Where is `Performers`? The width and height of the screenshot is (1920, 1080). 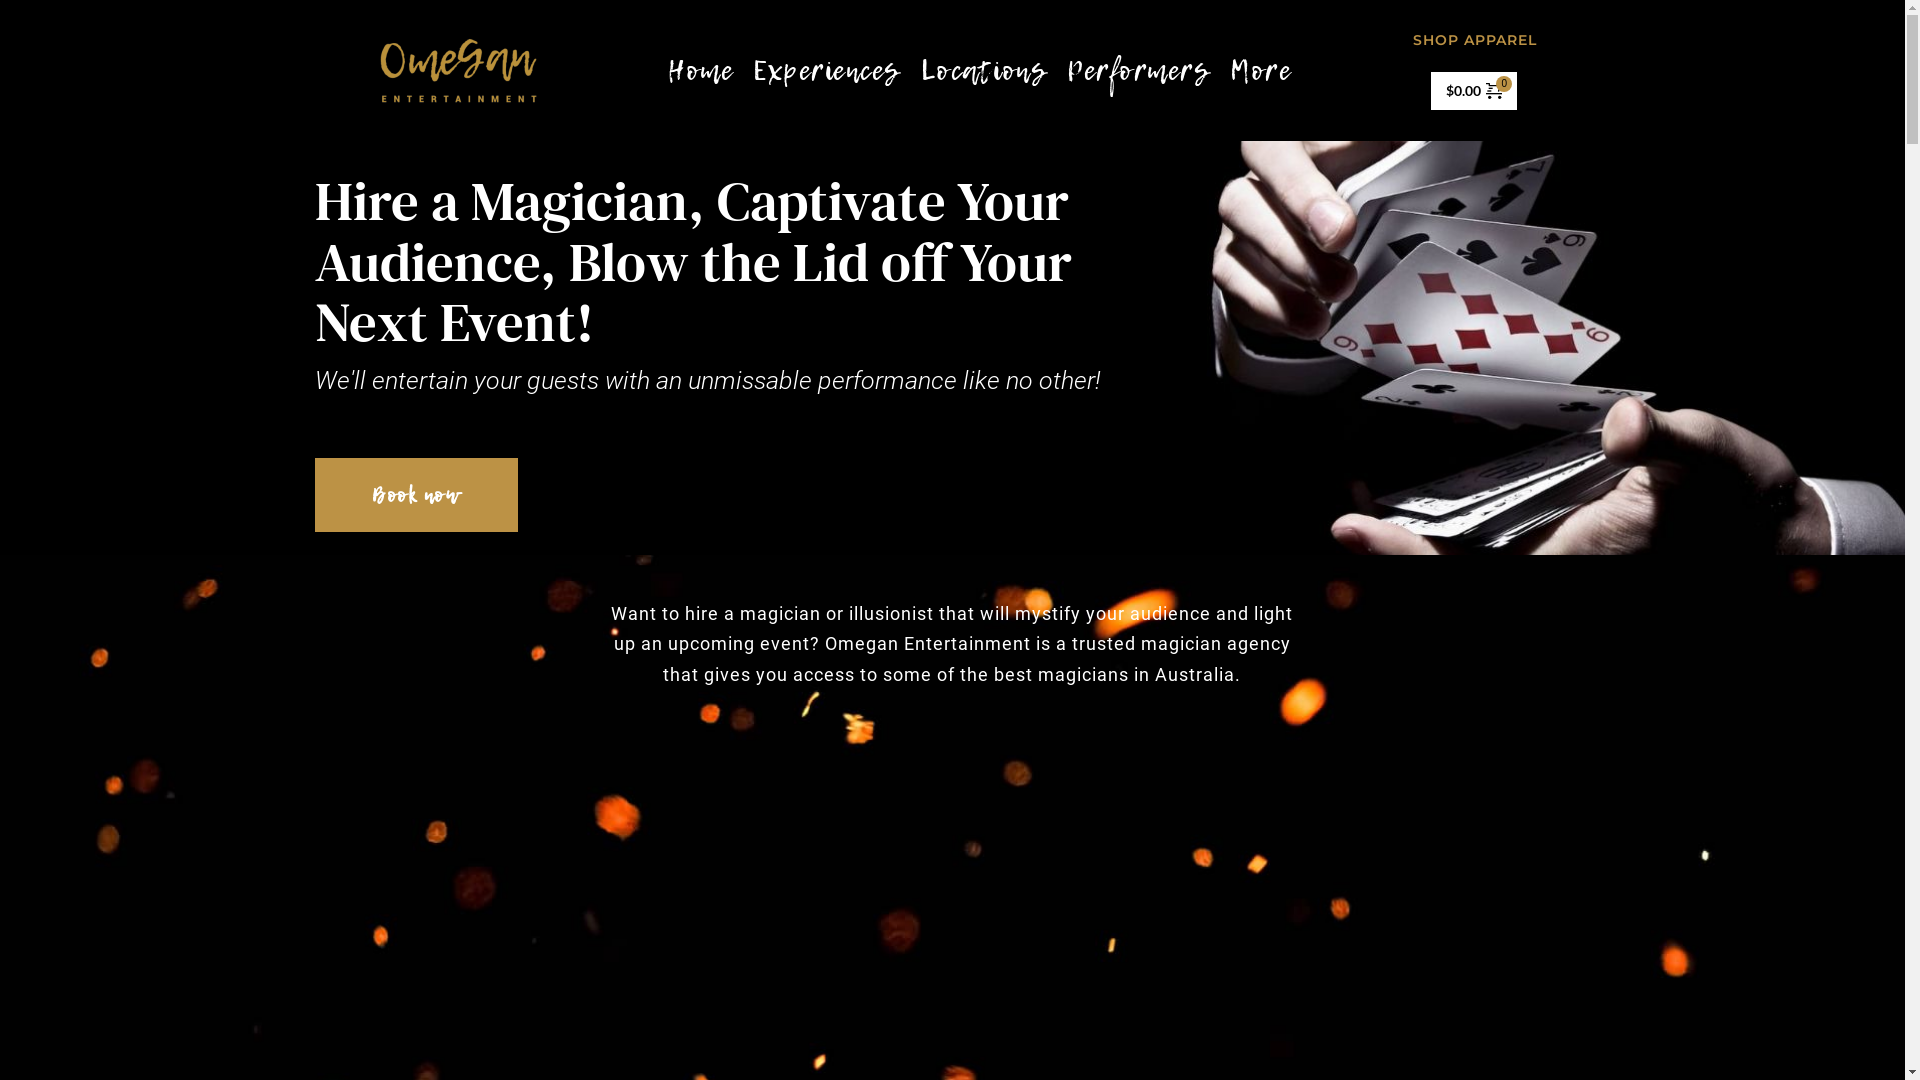
Performers is located at coordinates (1138, 70).